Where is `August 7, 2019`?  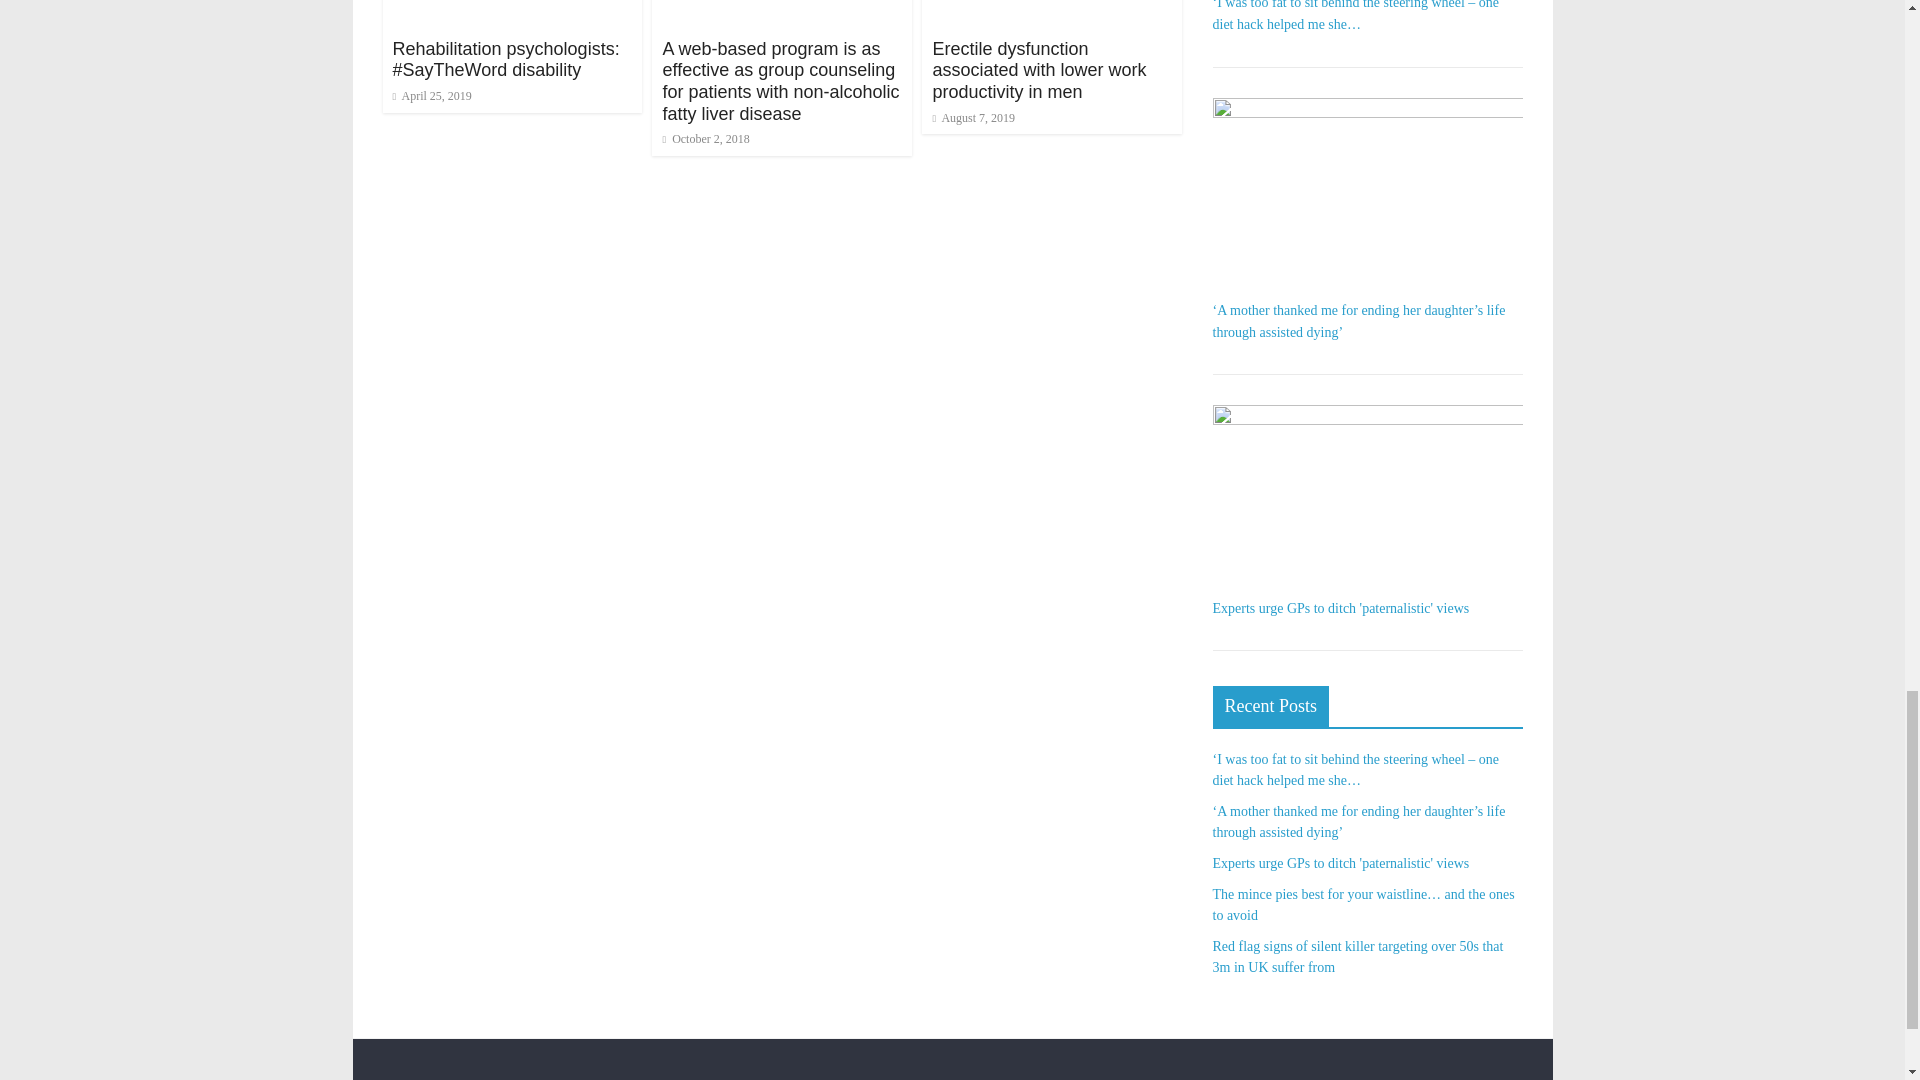
August 7, 2019 is located at coordinates (973, 118).